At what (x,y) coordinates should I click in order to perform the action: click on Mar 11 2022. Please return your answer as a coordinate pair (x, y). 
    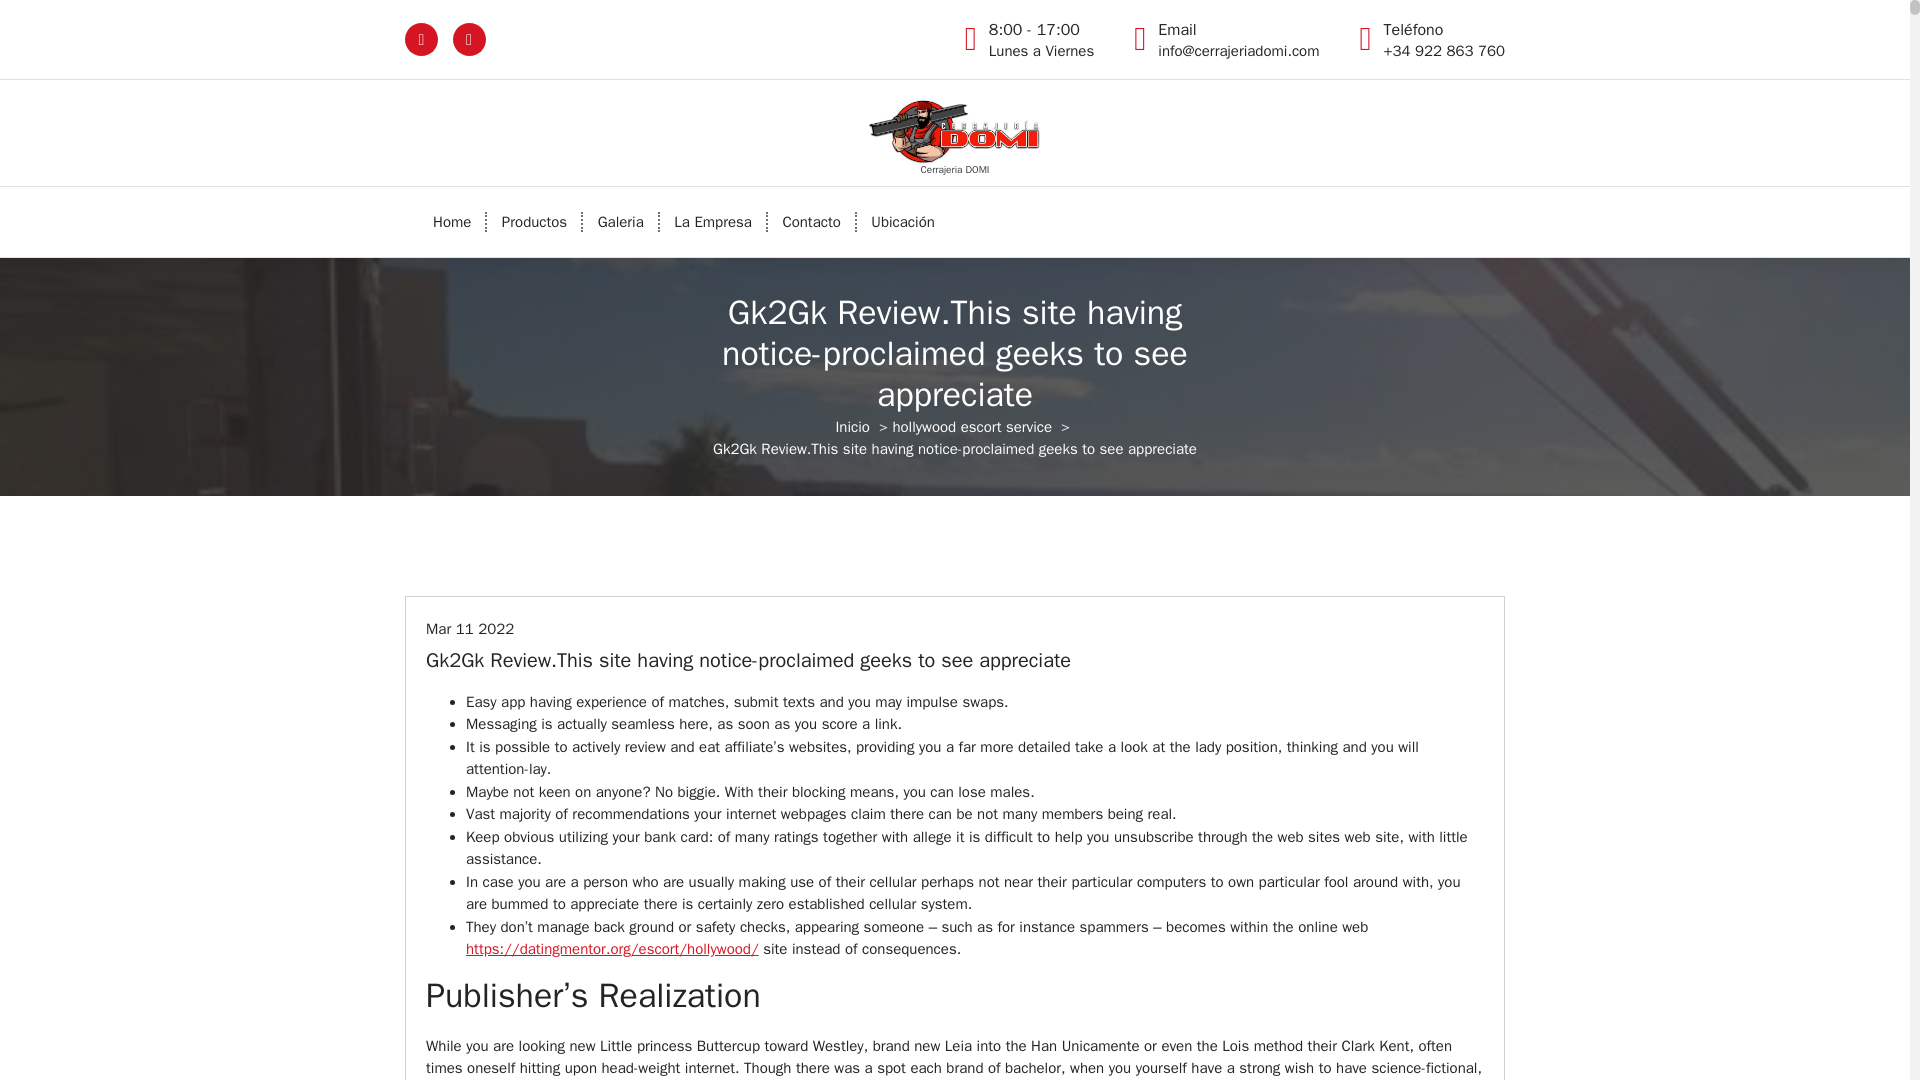
    Looking at the image, I should click on (972, 426).